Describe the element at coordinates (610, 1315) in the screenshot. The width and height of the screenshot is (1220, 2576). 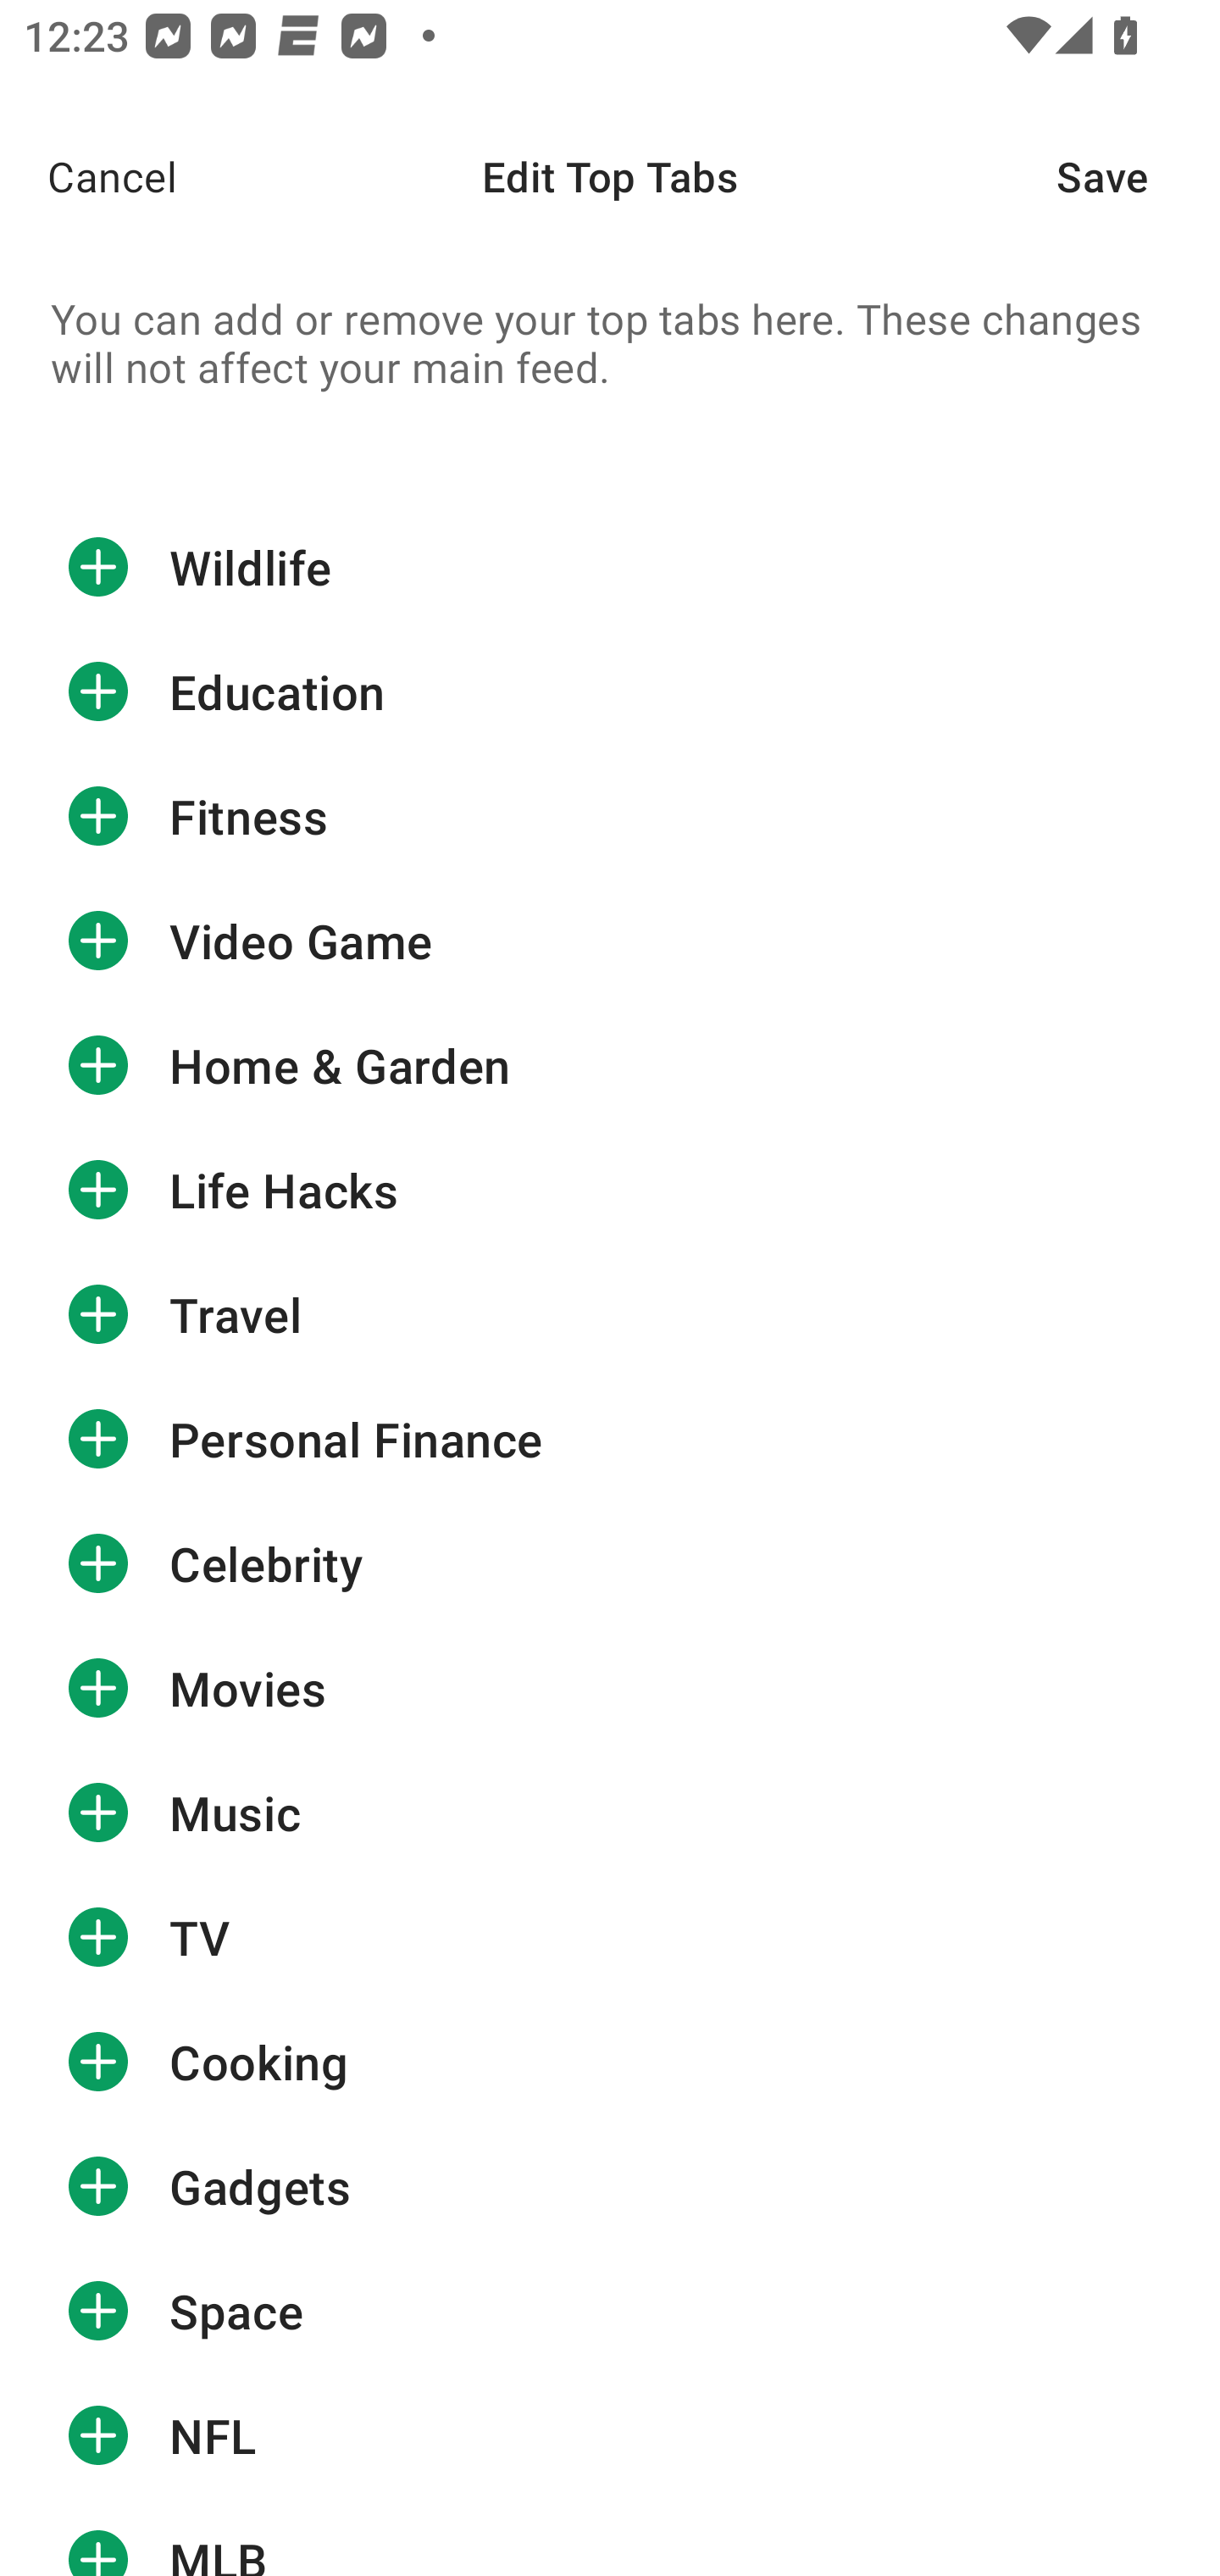
I see `Travel` at that location.